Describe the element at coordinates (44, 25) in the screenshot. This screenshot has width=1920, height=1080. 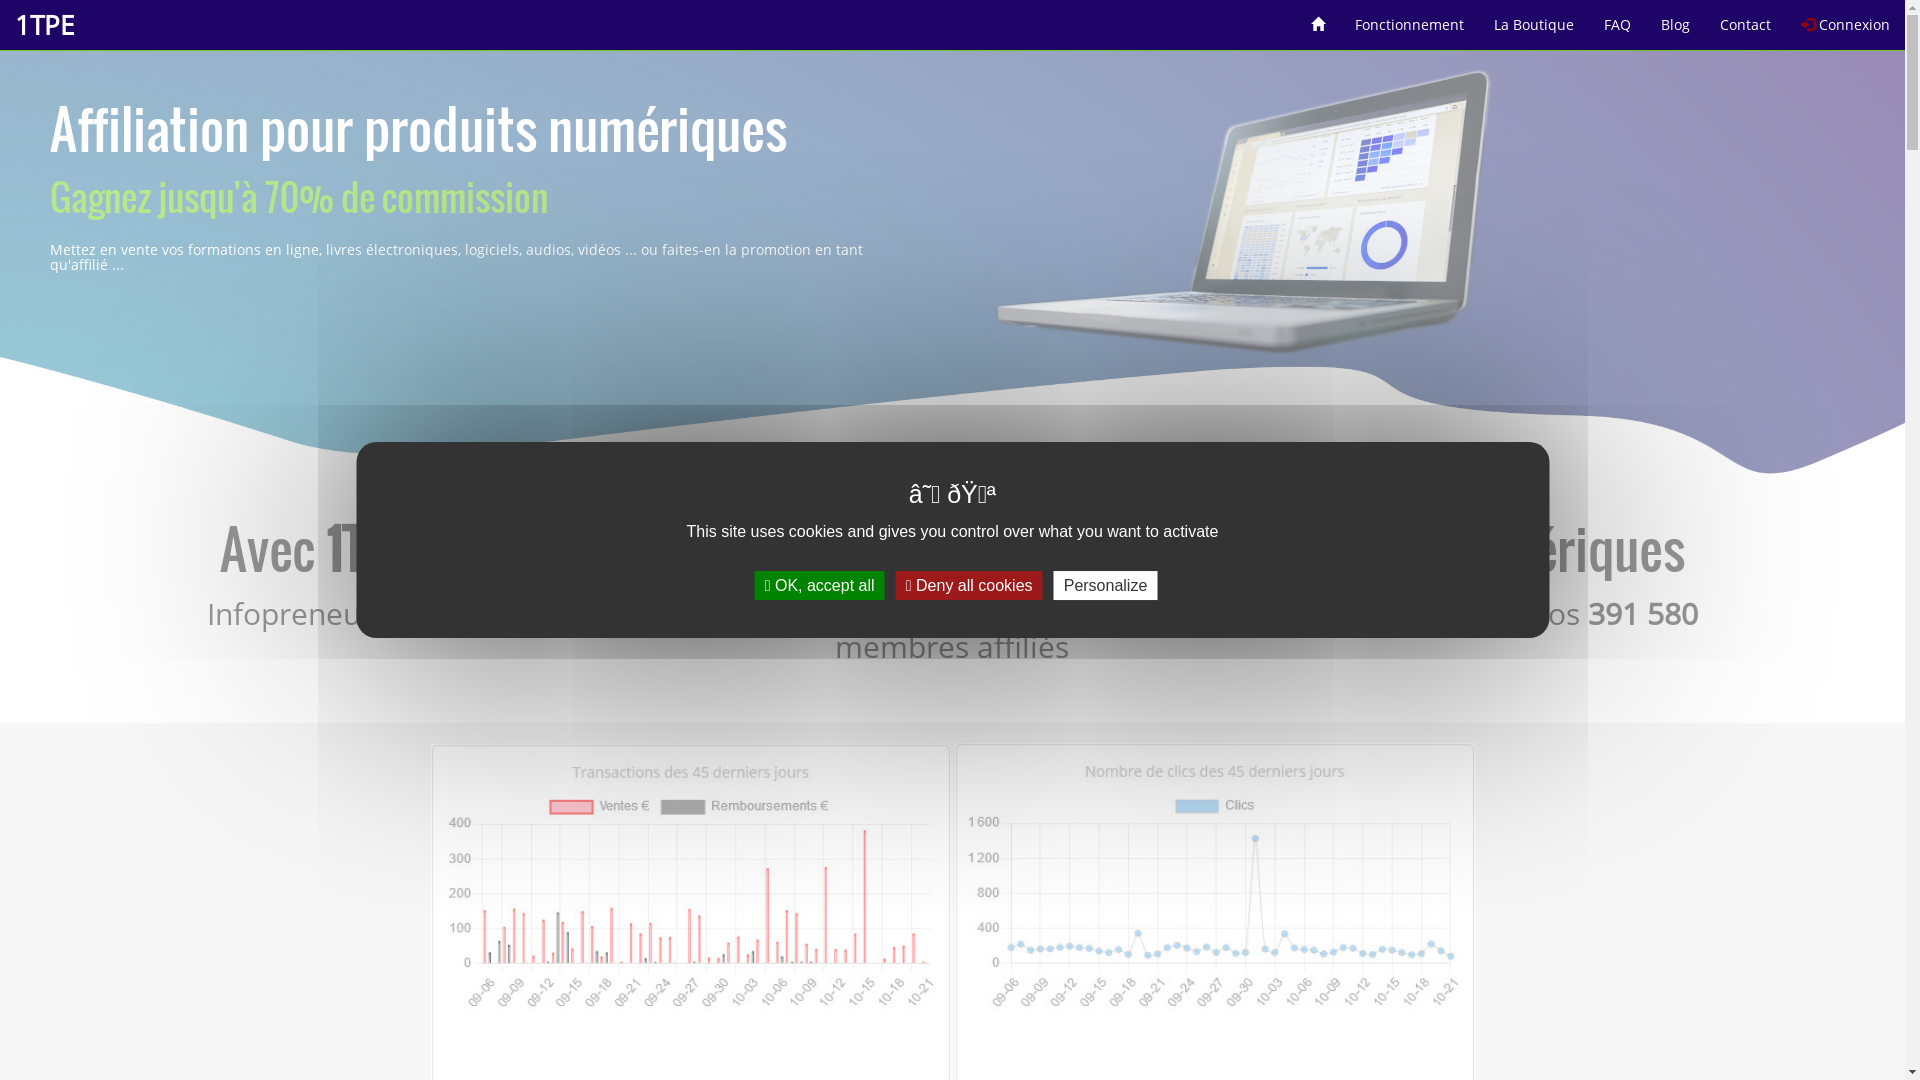
I see `1TPE` at that location.